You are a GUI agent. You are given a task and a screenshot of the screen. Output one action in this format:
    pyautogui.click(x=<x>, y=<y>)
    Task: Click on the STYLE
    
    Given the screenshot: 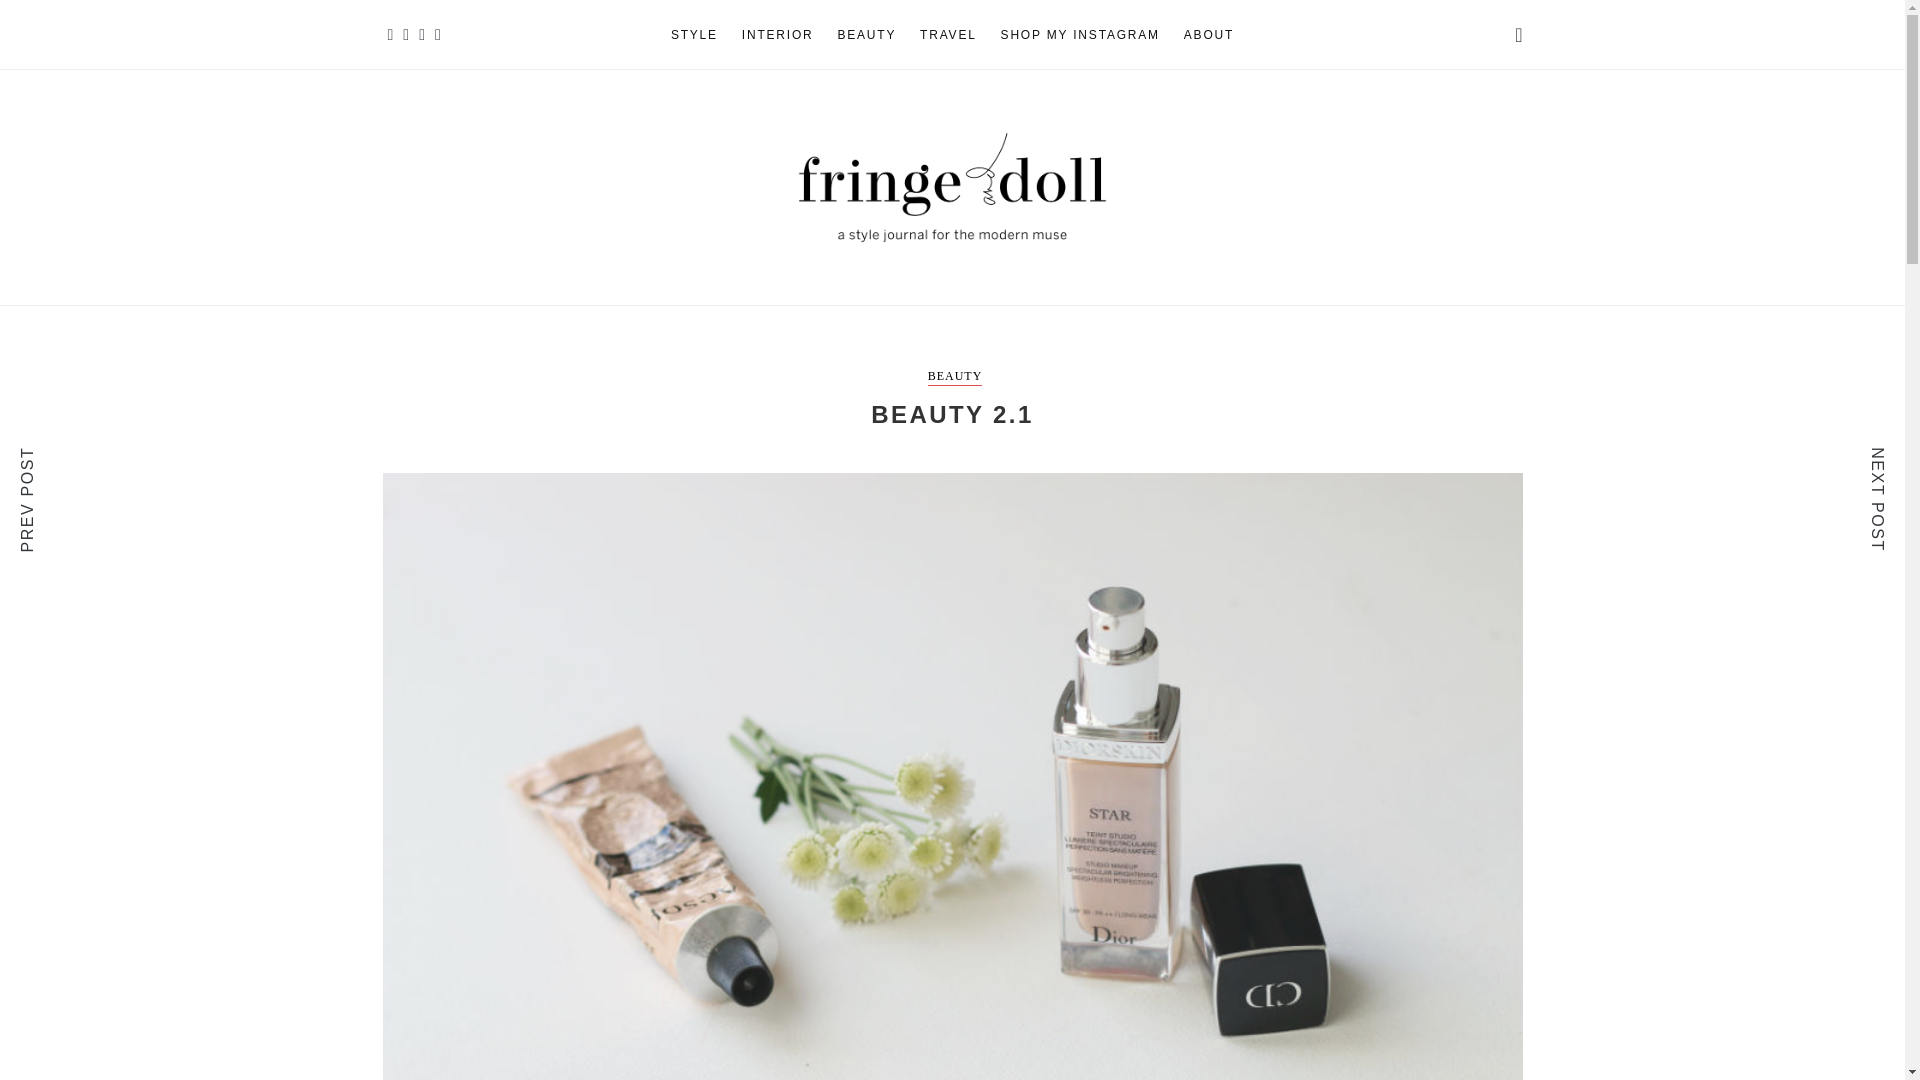 What is the action you would take?
    pyautogui.click(x=694, y=36)
    